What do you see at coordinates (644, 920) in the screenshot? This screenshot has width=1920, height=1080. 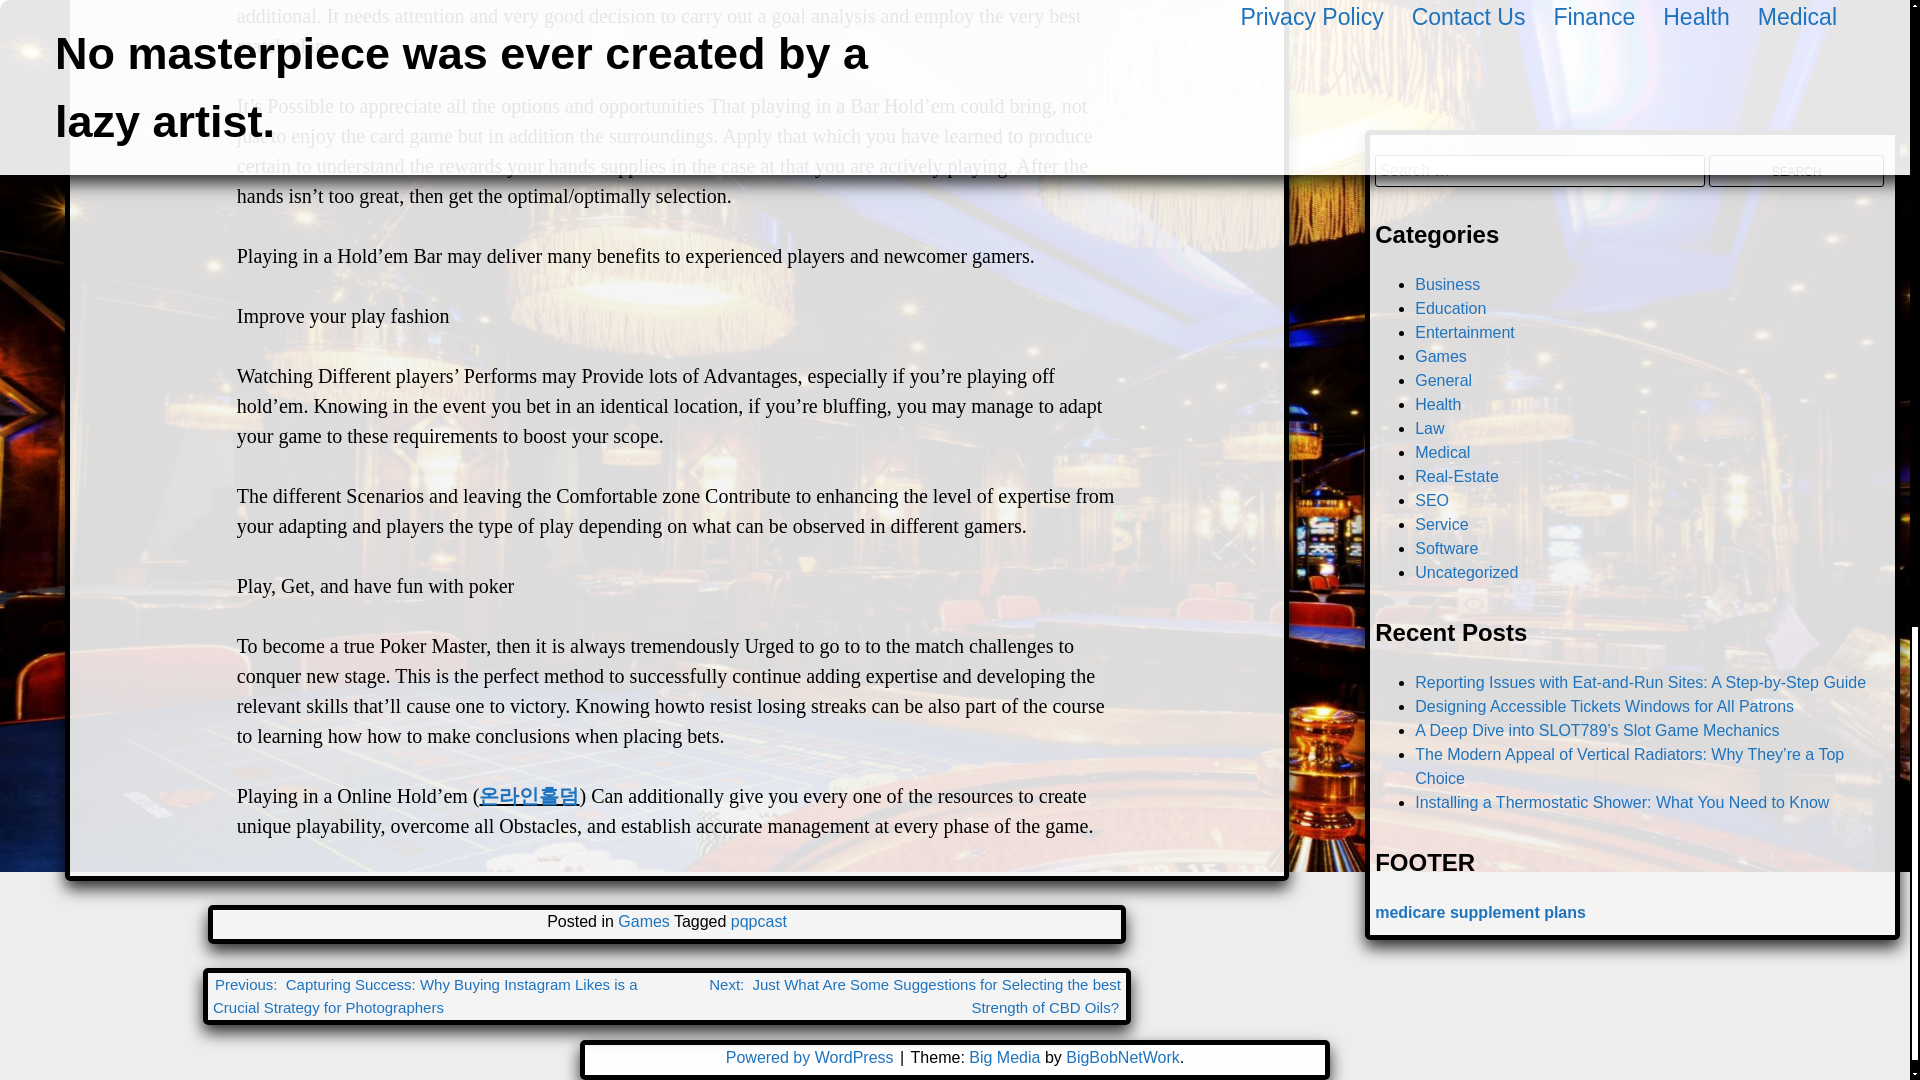 I see `Games` at bounding box center [644, 920].